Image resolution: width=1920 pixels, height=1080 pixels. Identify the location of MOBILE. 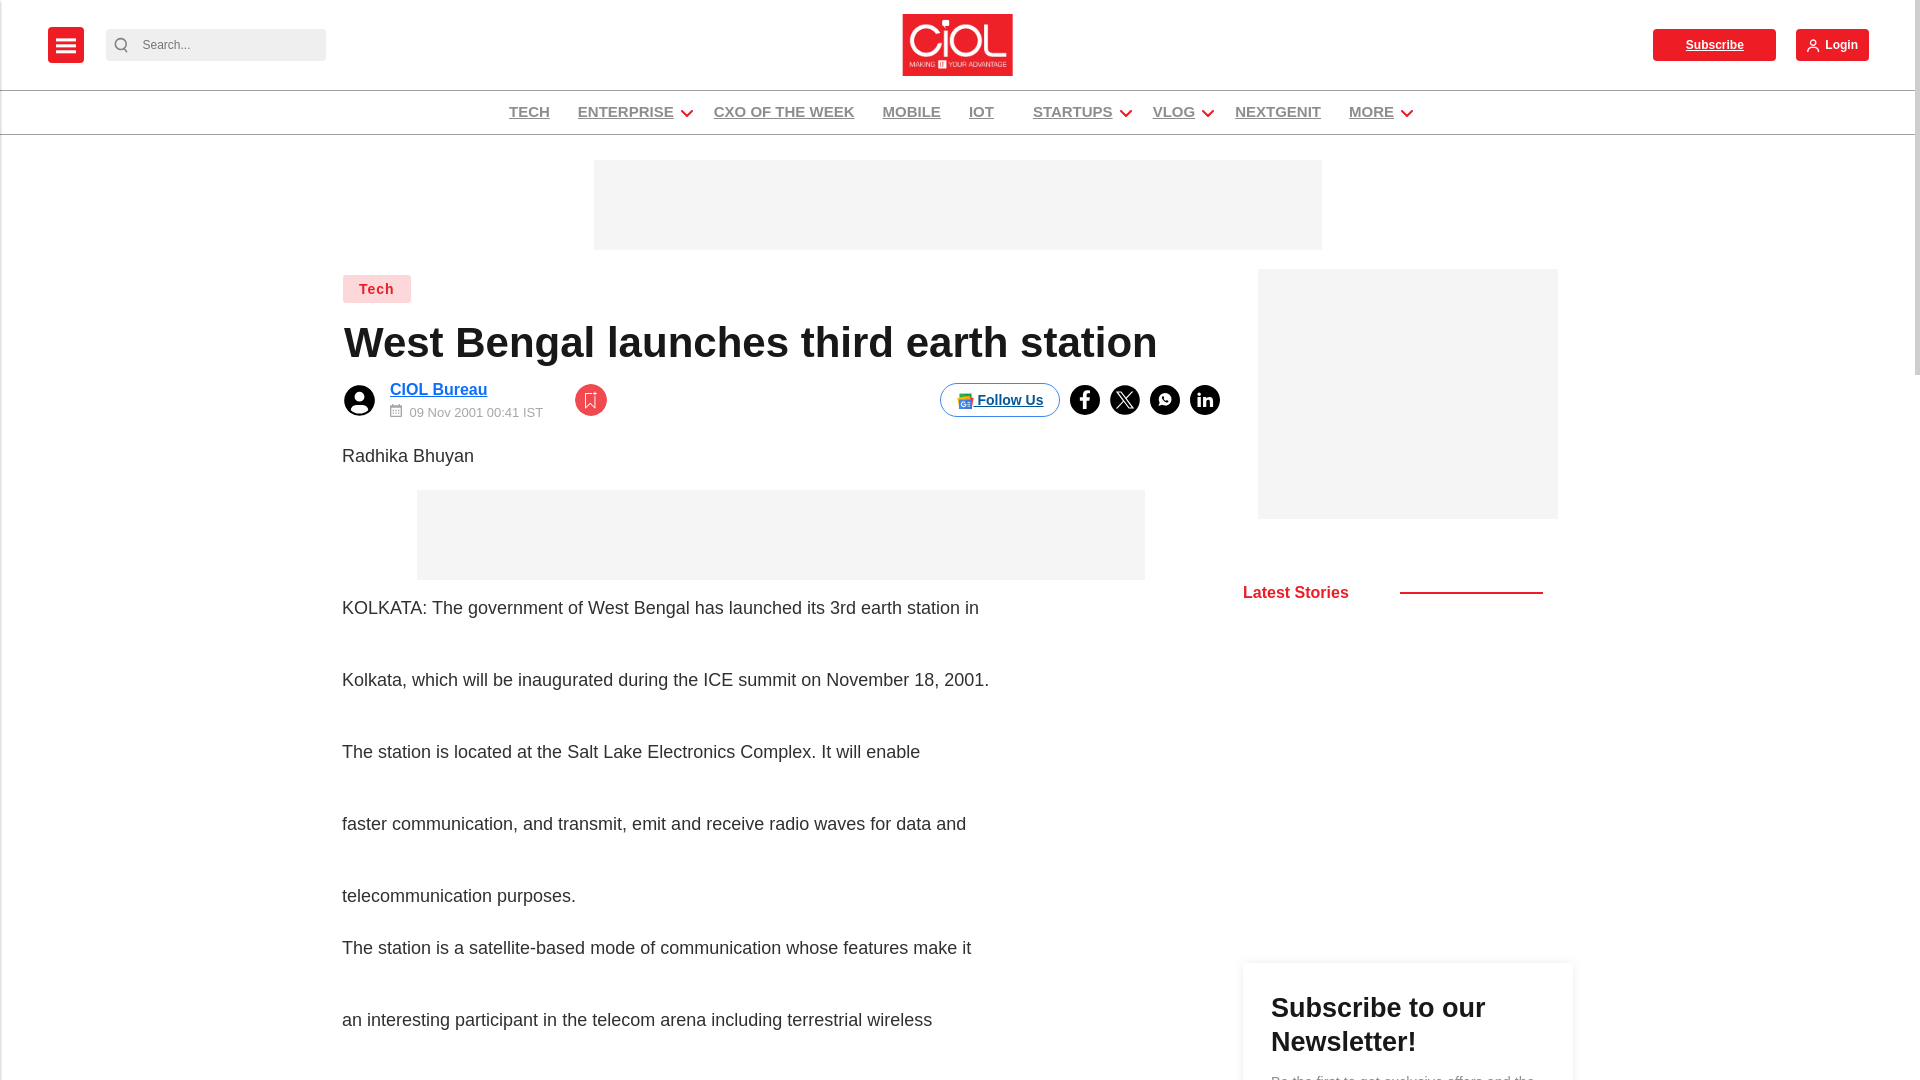
(912, 112).